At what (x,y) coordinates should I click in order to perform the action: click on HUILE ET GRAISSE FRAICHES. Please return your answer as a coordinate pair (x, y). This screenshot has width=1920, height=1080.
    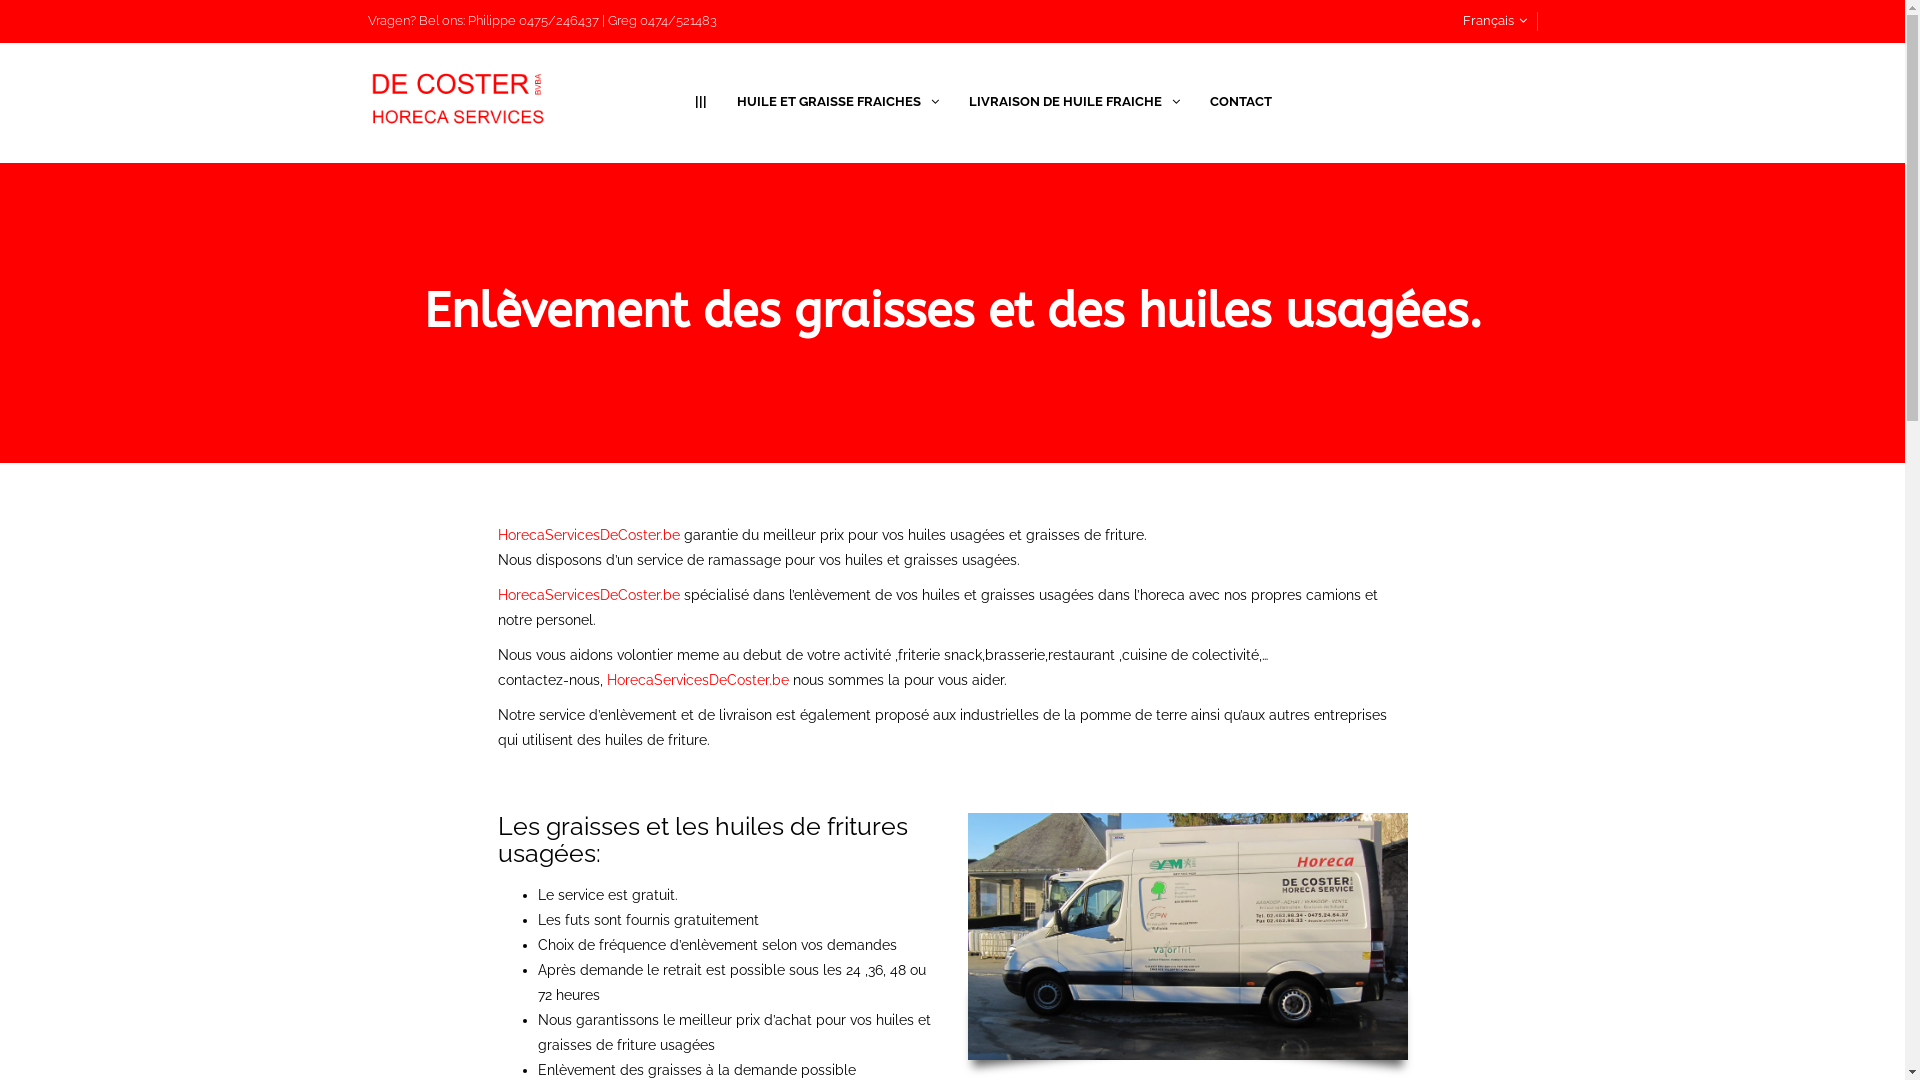
    Looking at the image, I should click on (838, 102).